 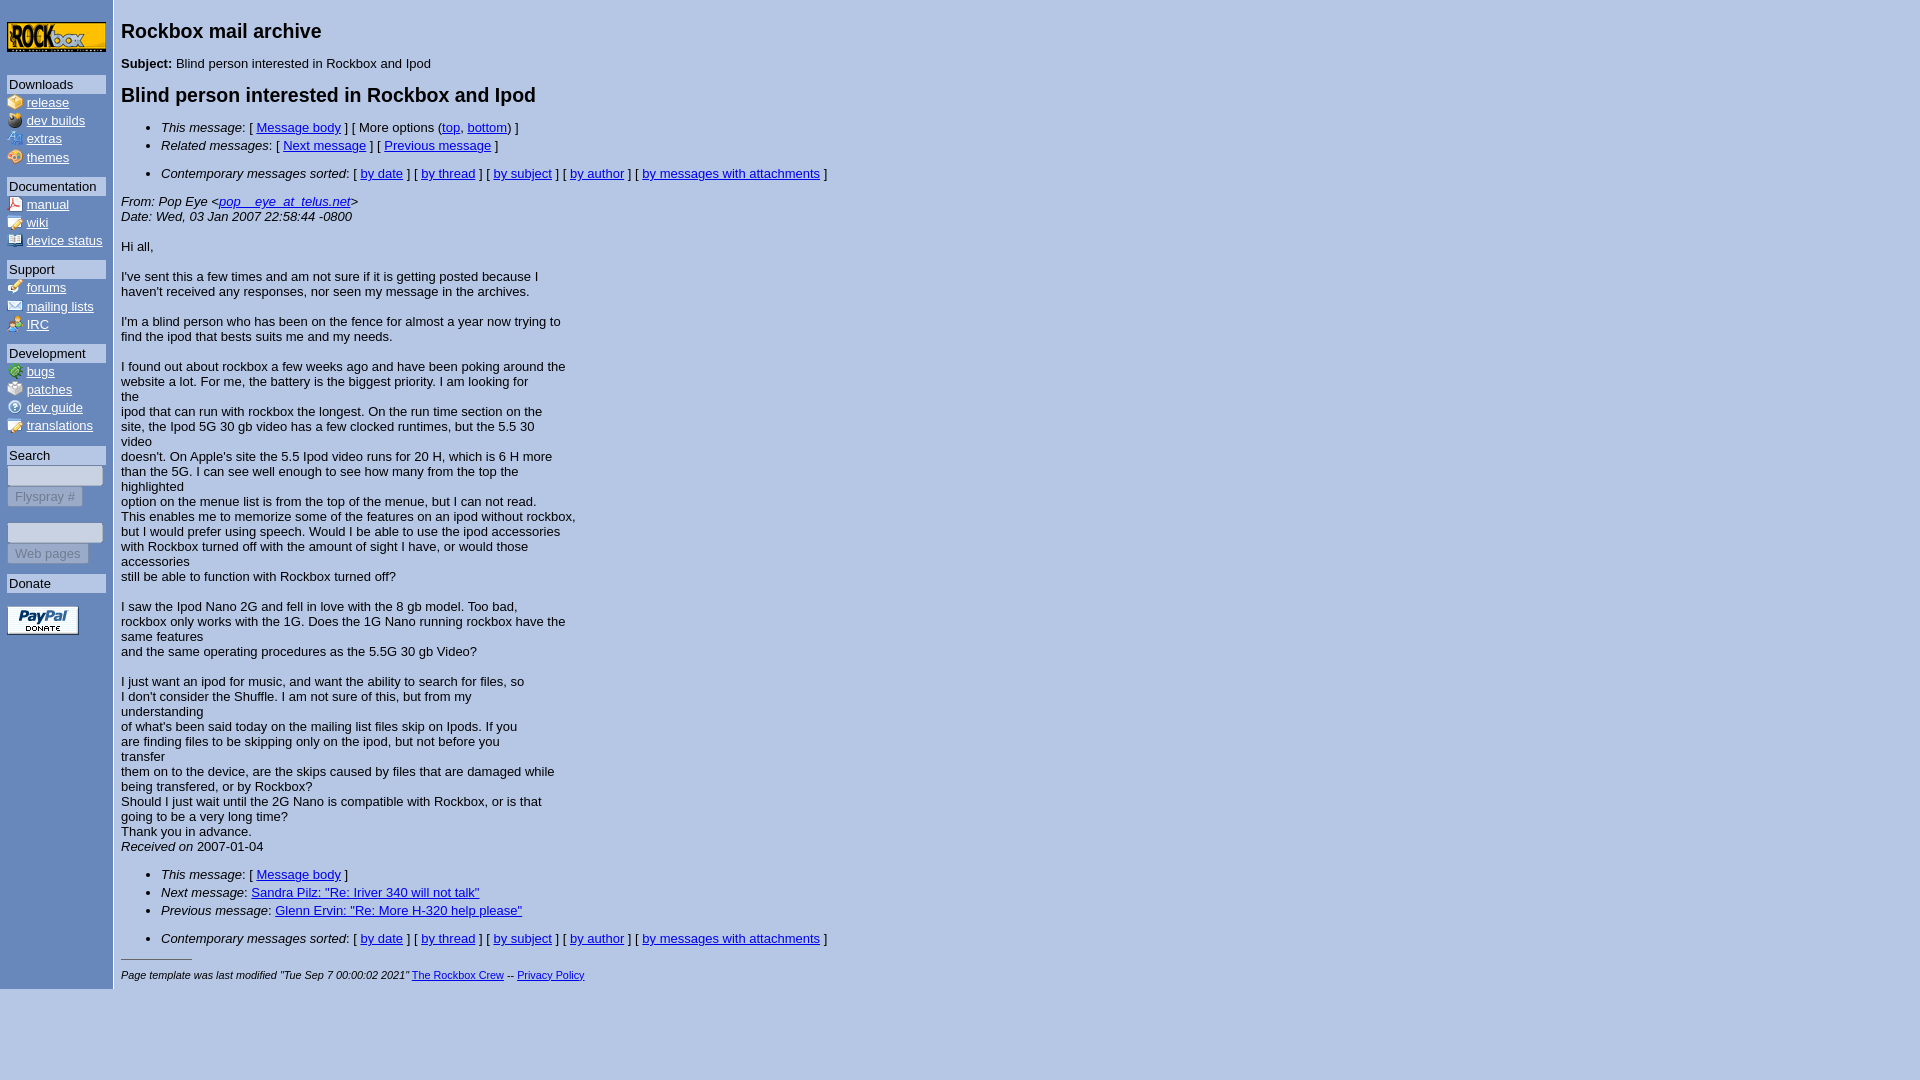 I want to click on forums, so click(x=46, y=286).